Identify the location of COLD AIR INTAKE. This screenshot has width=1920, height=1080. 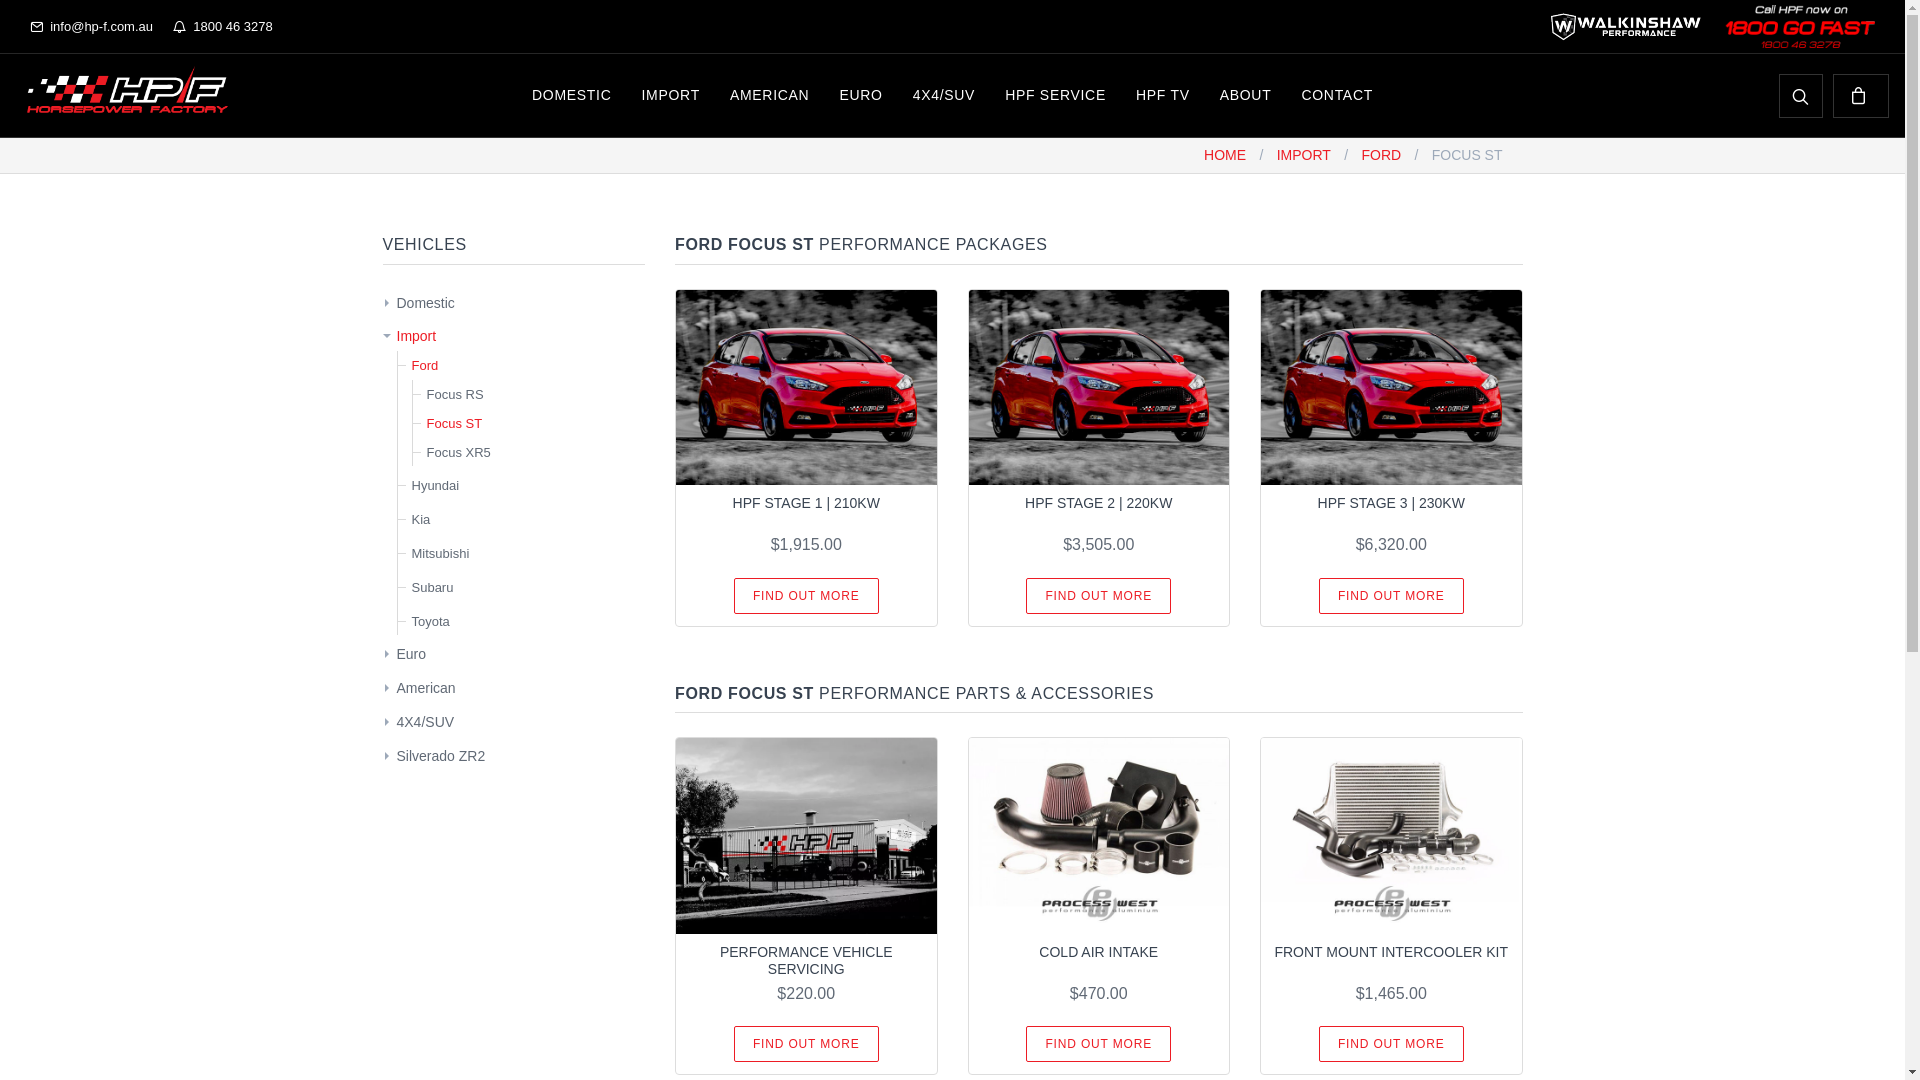
(1098, 952).